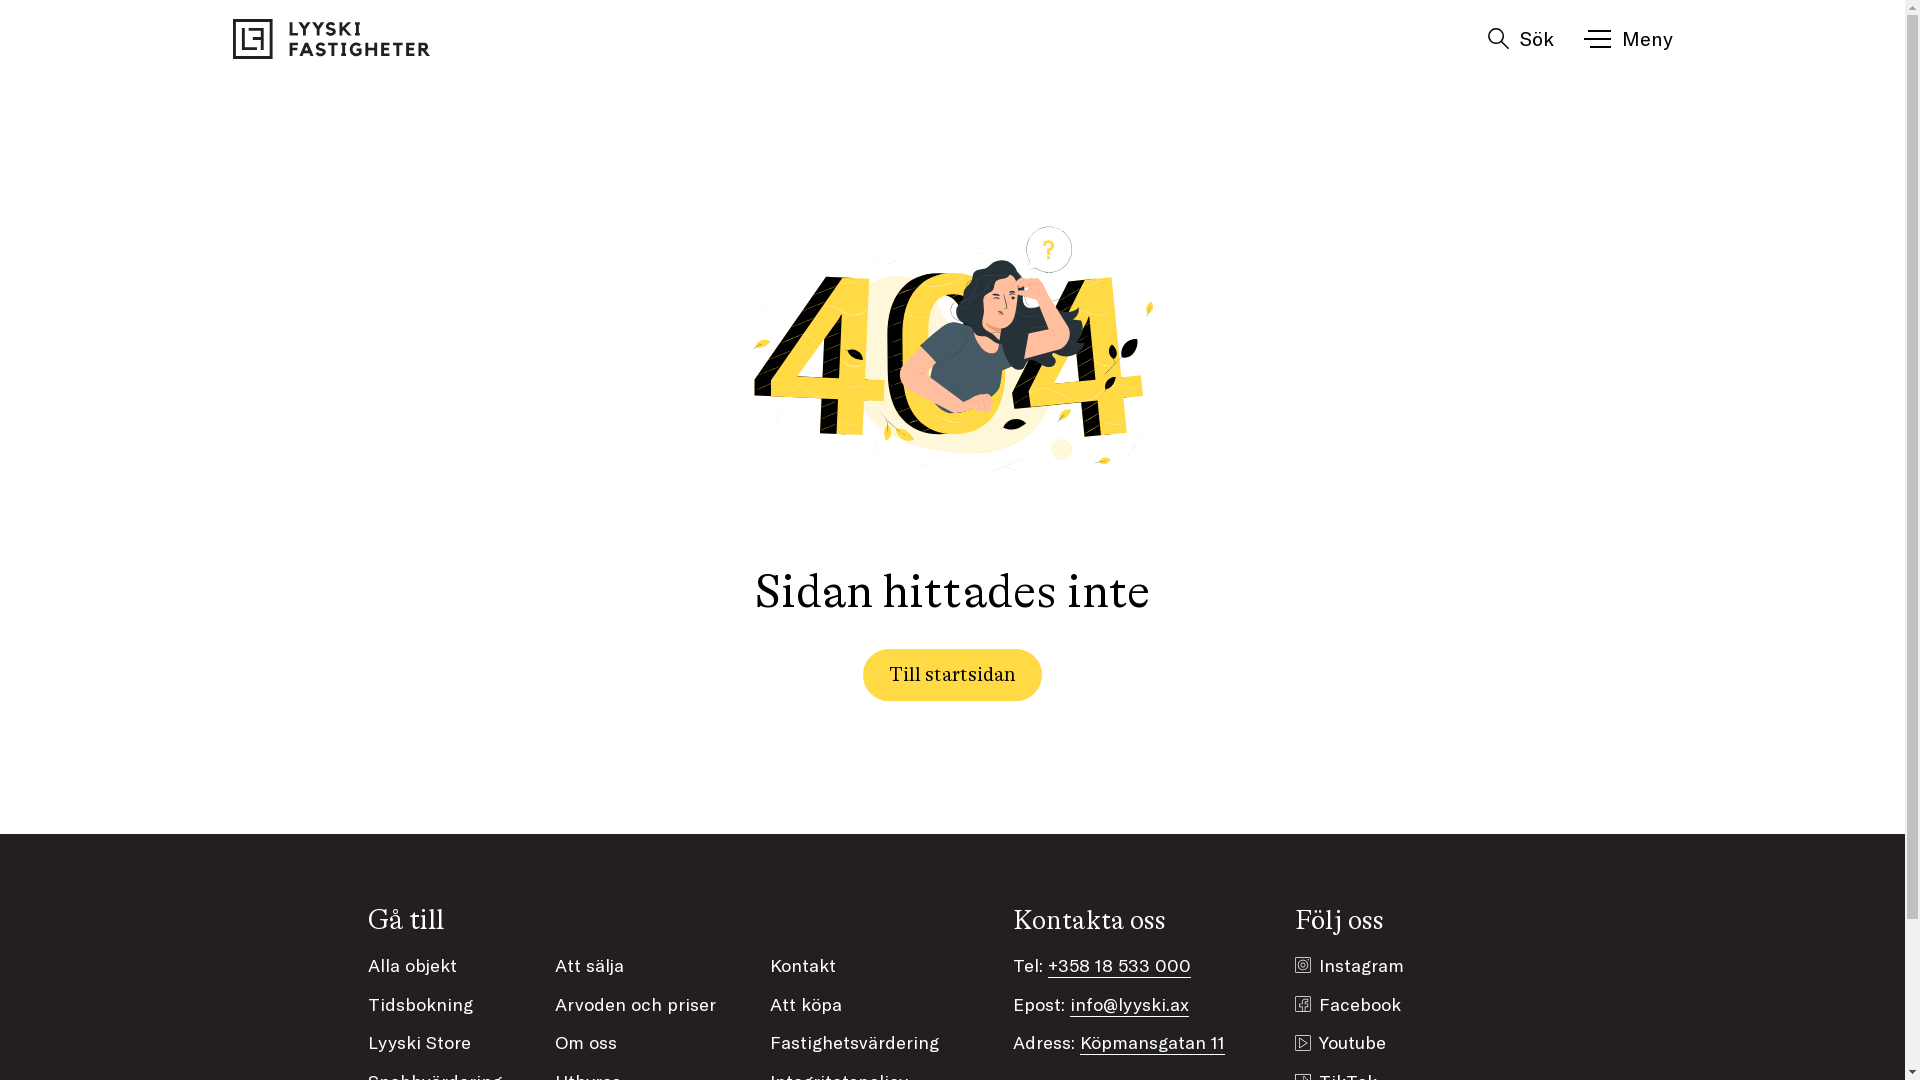 The height and width of the screenshot is (1080, 1920). Describe the element at coordinates (952, 675) in the screenshot. I see `Till startsidan` at that location.